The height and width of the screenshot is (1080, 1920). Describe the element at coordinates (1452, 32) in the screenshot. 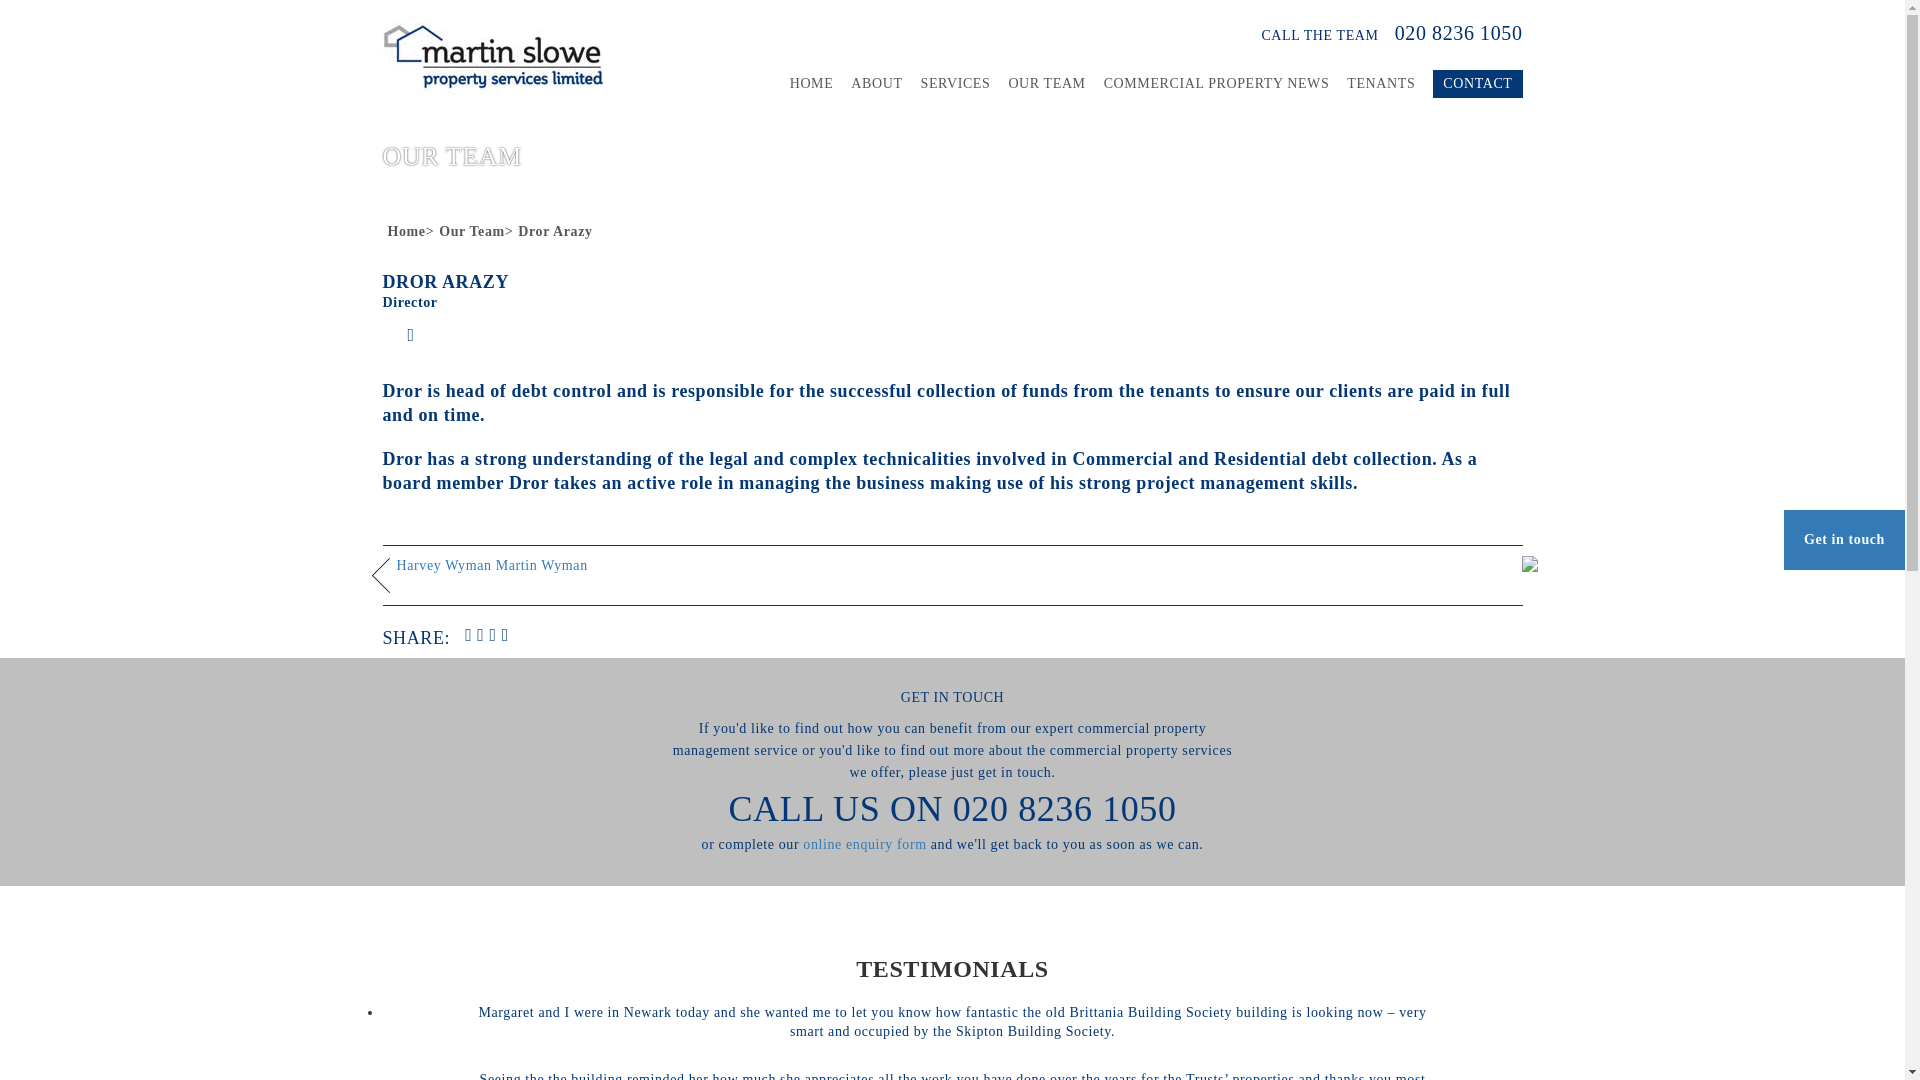

I see `020 8236 1050` at that location.